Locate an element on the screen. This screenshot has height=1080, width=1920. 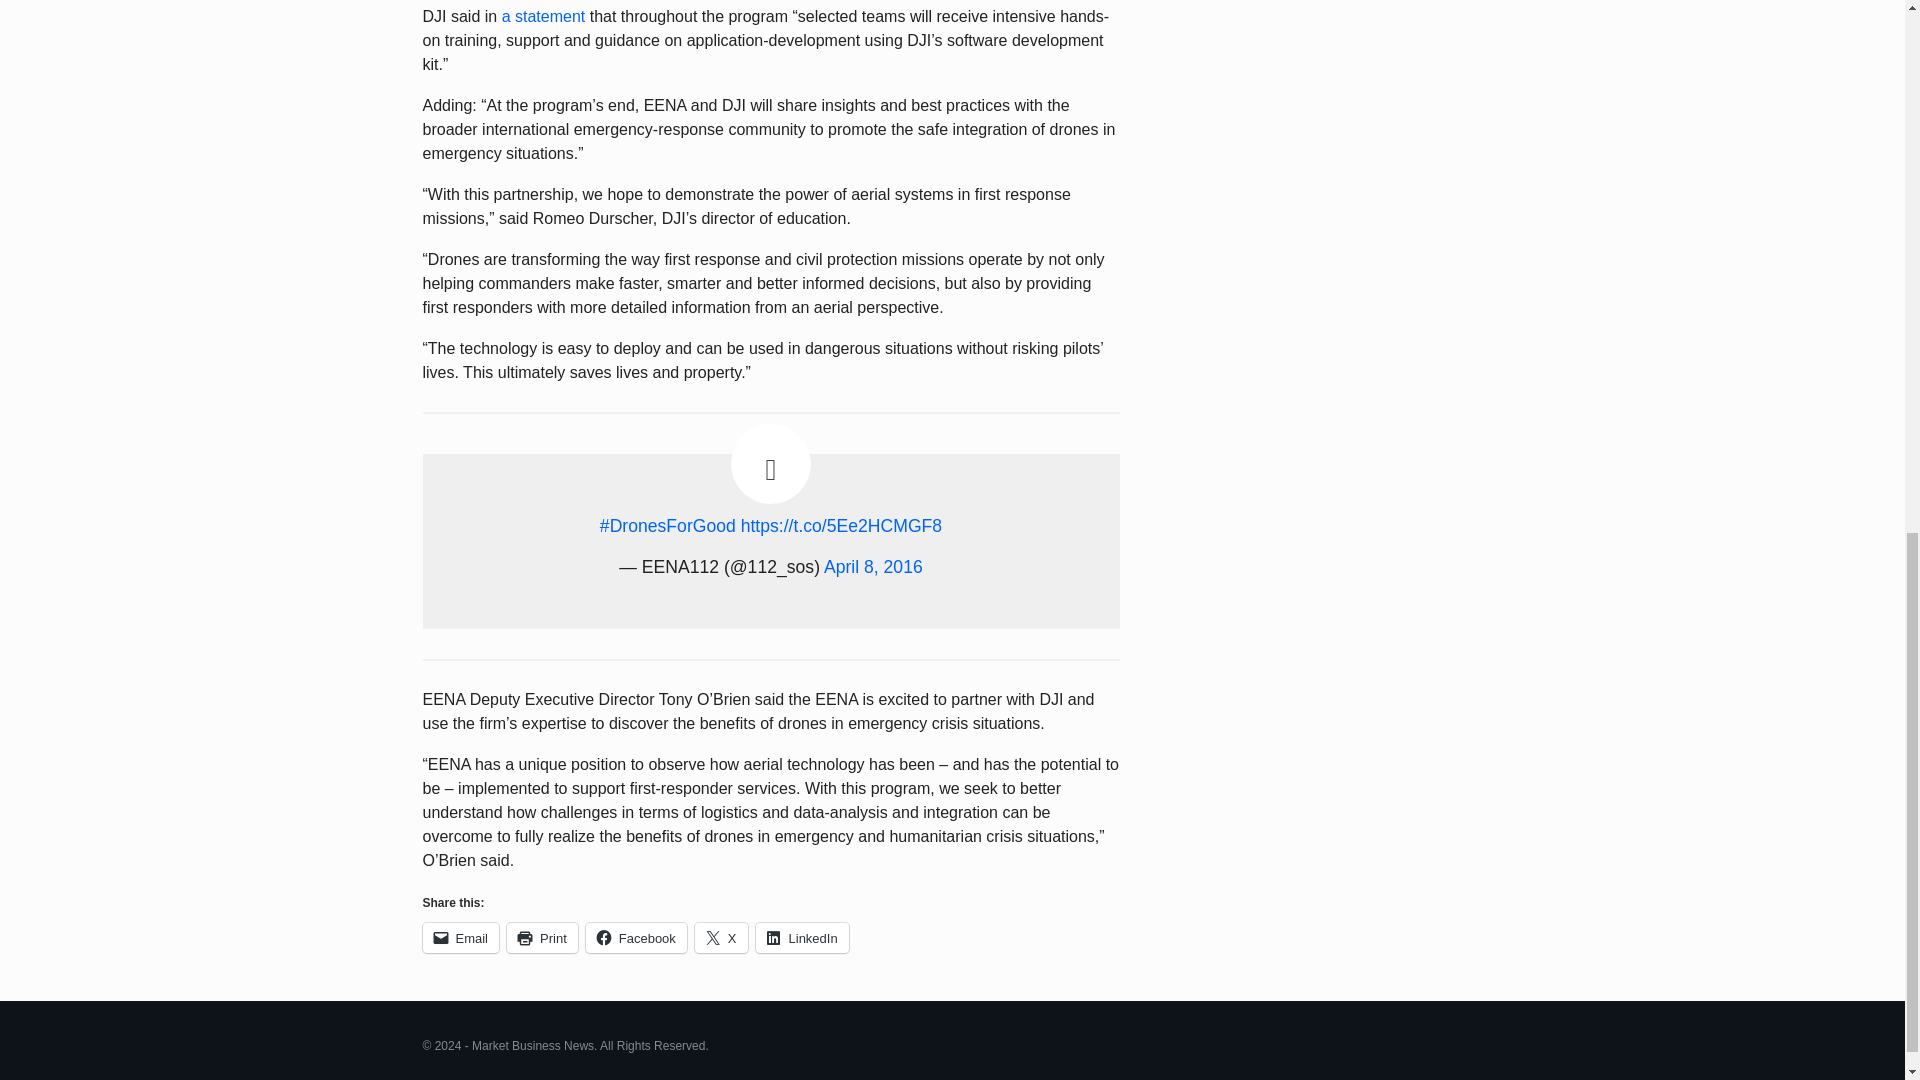
Email is located at coordinates (460, 938).